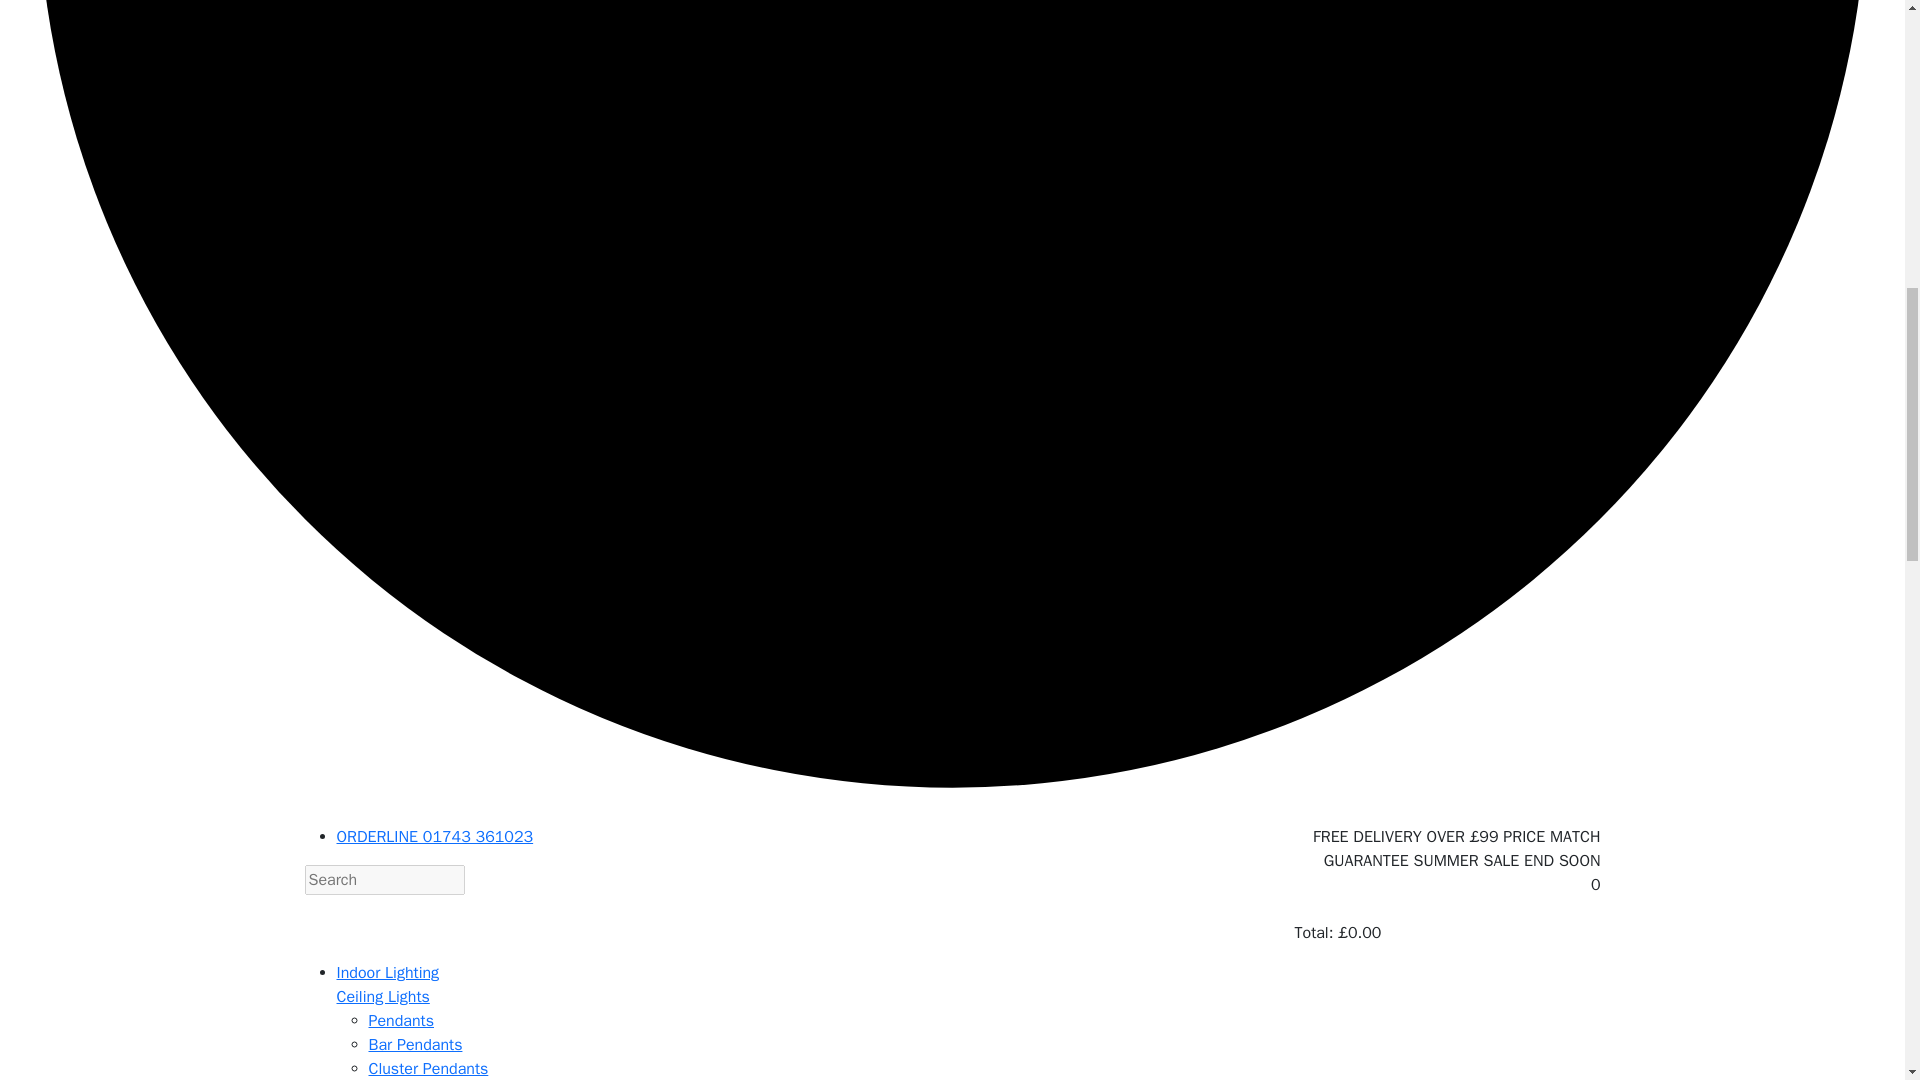 The width and height of the screenshot is (1920, 1080). What do you see at coordinates (388, 972) in the screenshot?
I see `Indoor Lighting` at bounding box center [388, 972].